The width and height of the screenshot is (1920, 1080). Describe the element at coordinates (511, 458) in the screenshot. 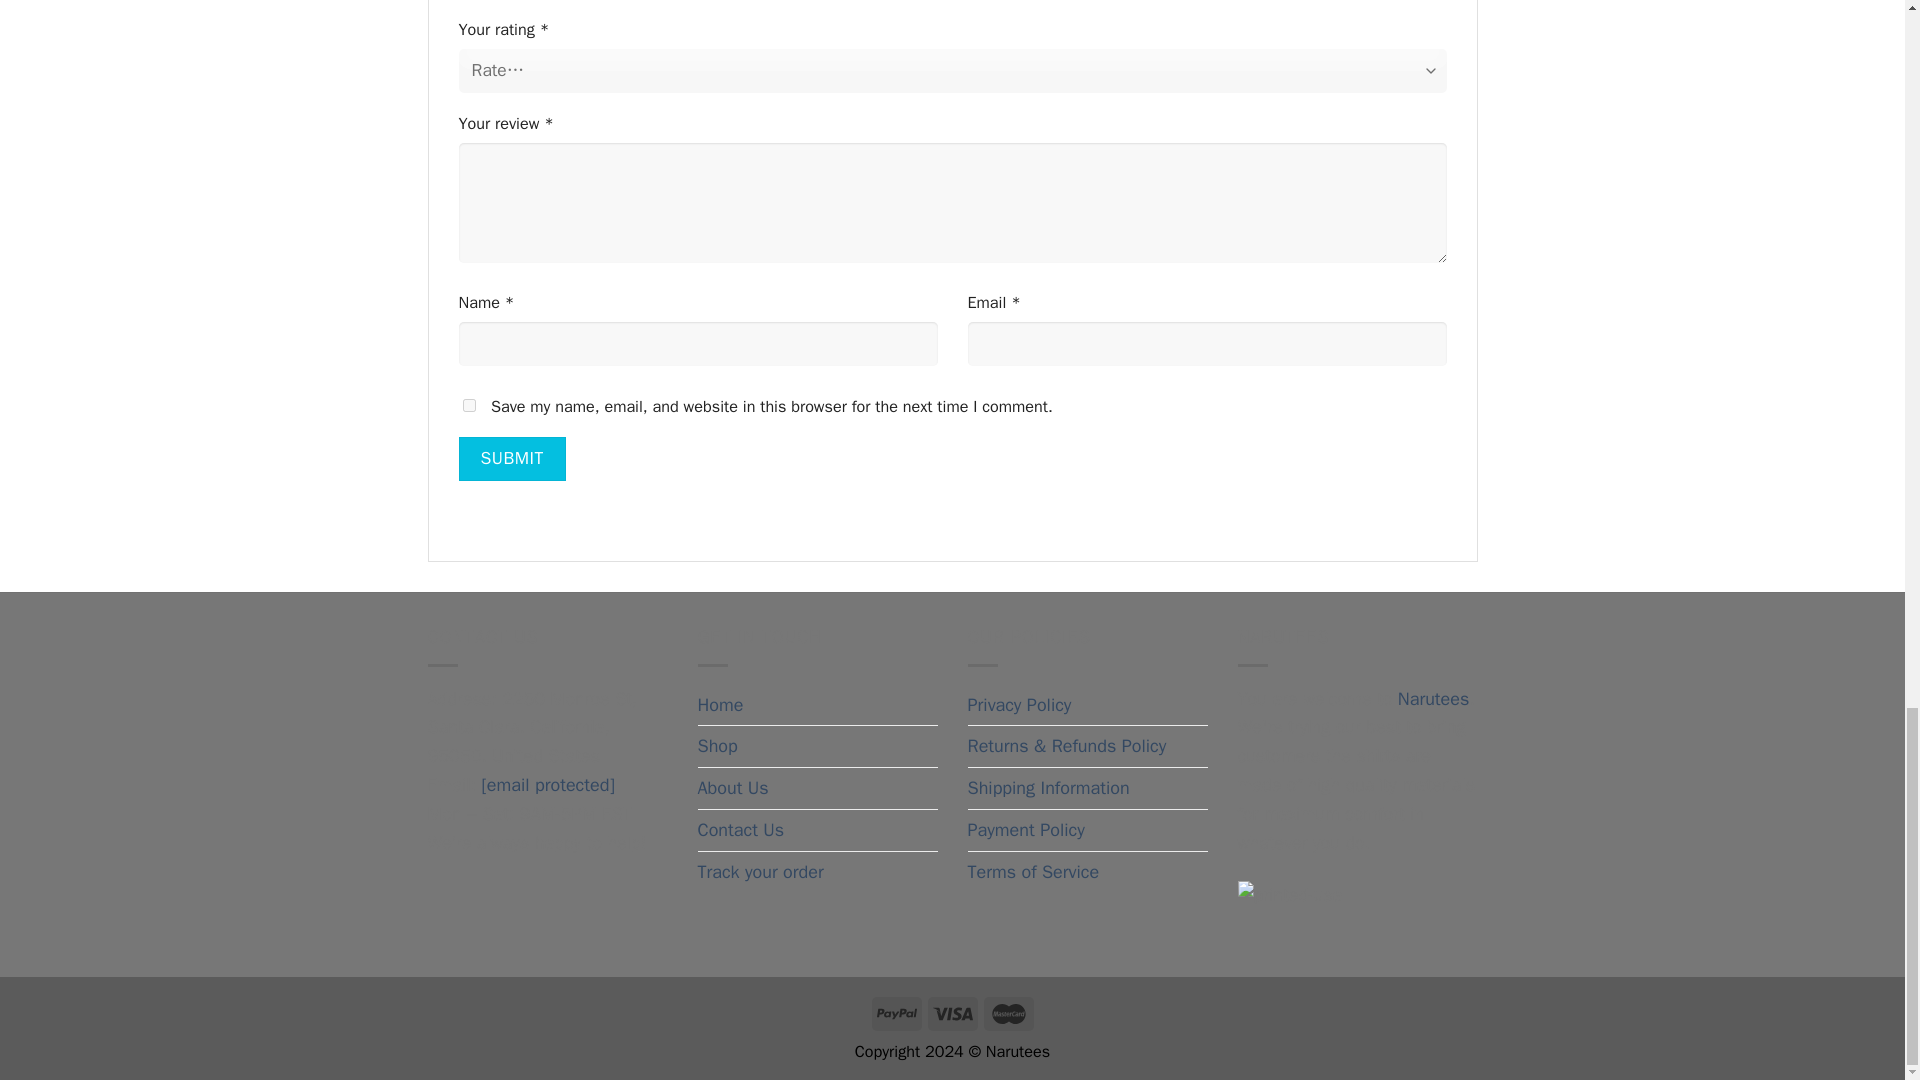

I see `Submit` at that location.